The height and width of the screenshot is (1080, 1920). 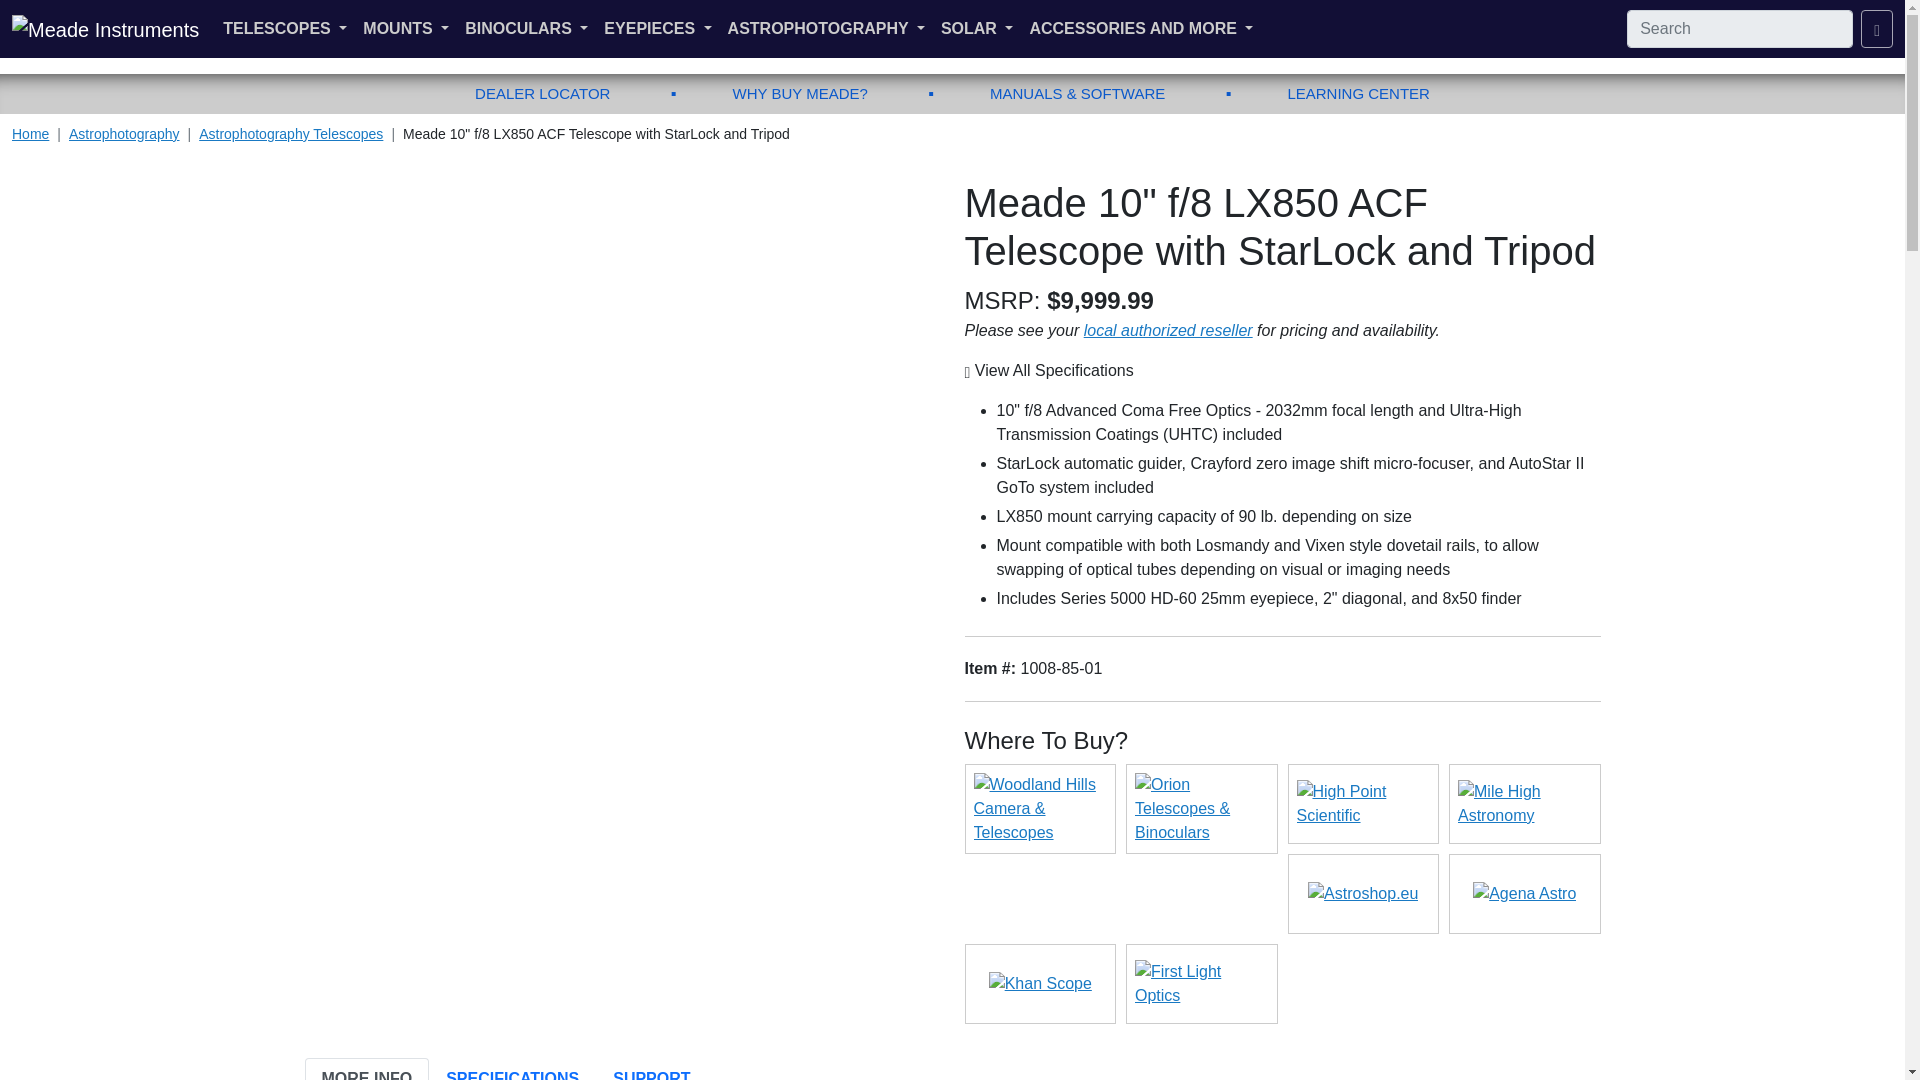 What do you see at coordinates (526, 29) in the screenshot?
I see `BINOCULARS` at bounding box center [526, 29].